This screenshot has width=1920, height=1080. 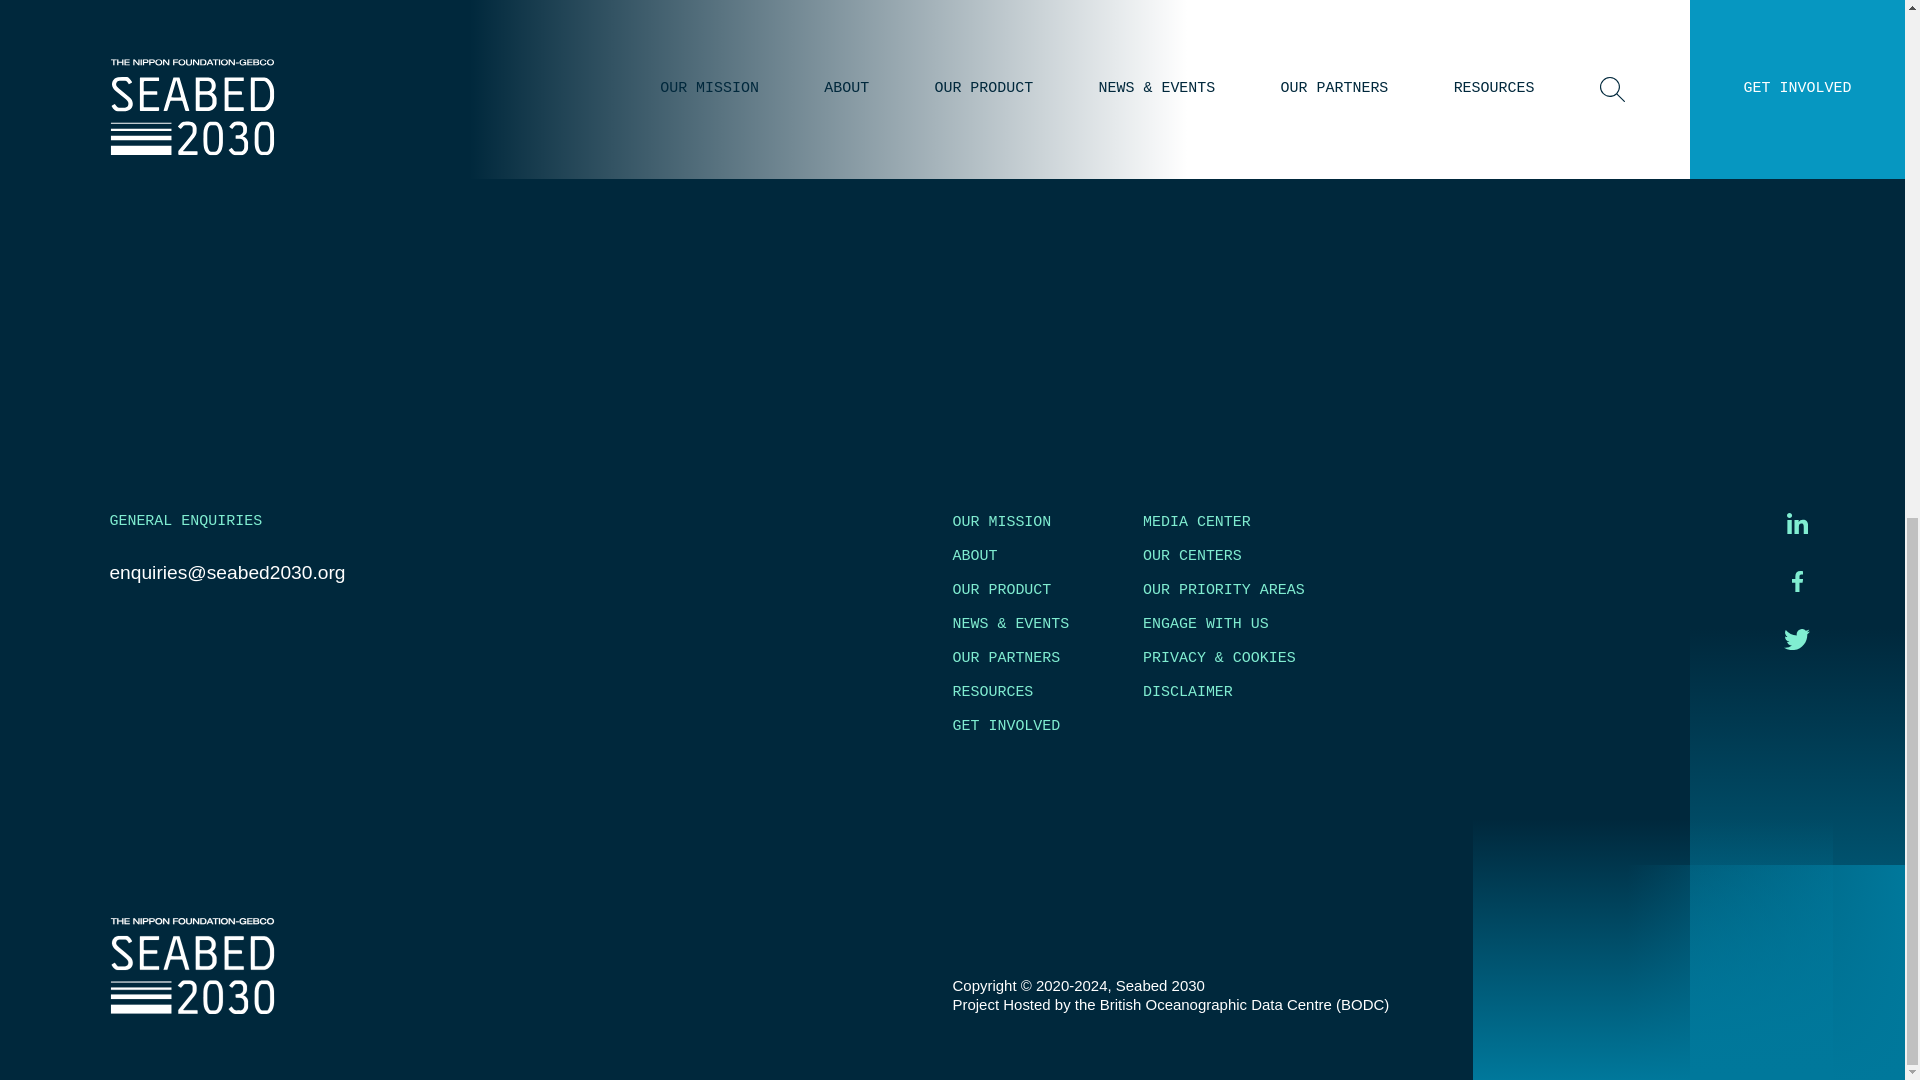 What do you see at coordinates (1192, 555) in the screenshot?
I see `OUR CENTERS` at bounding box center [1192, 555].